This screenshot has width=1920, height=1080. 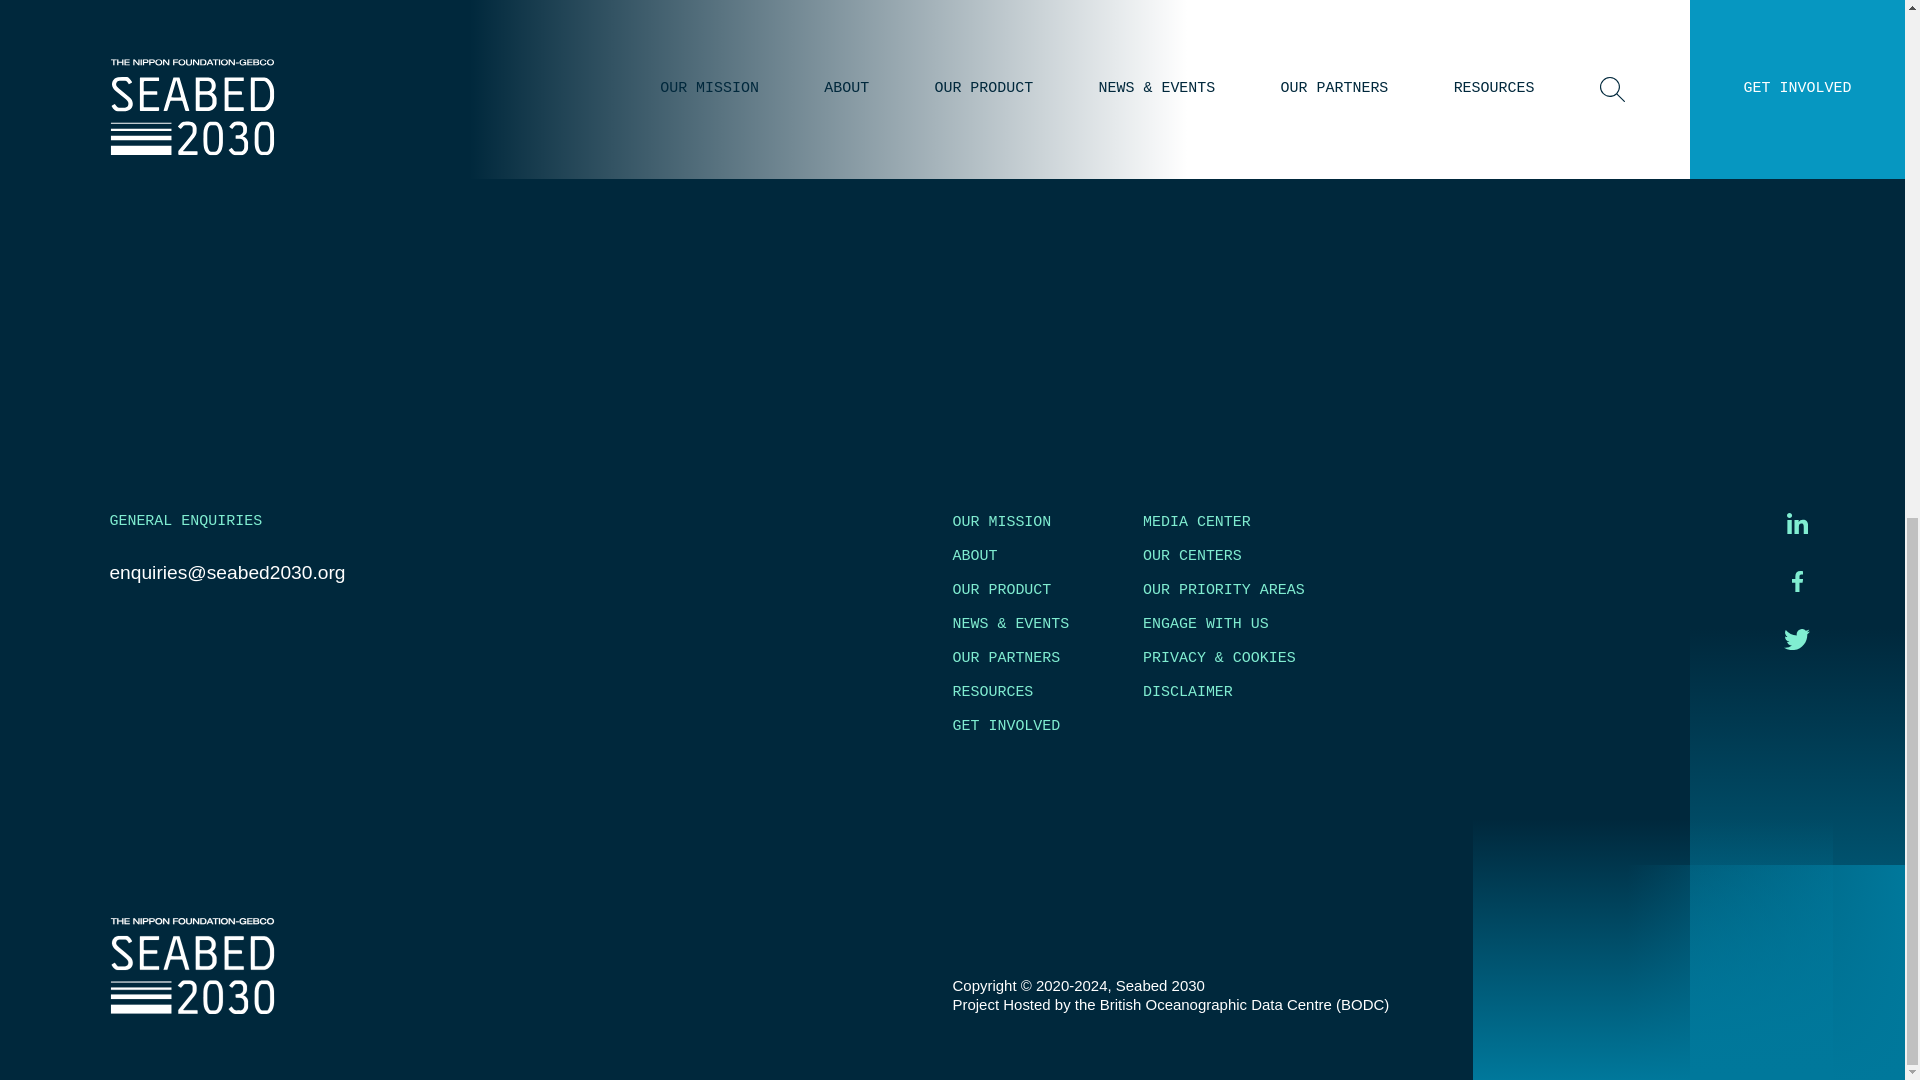 What do you see at coordinates (1192, 555) in the screenshot?
I see `OUR CENTERS` at bounding box center [1192, 555].